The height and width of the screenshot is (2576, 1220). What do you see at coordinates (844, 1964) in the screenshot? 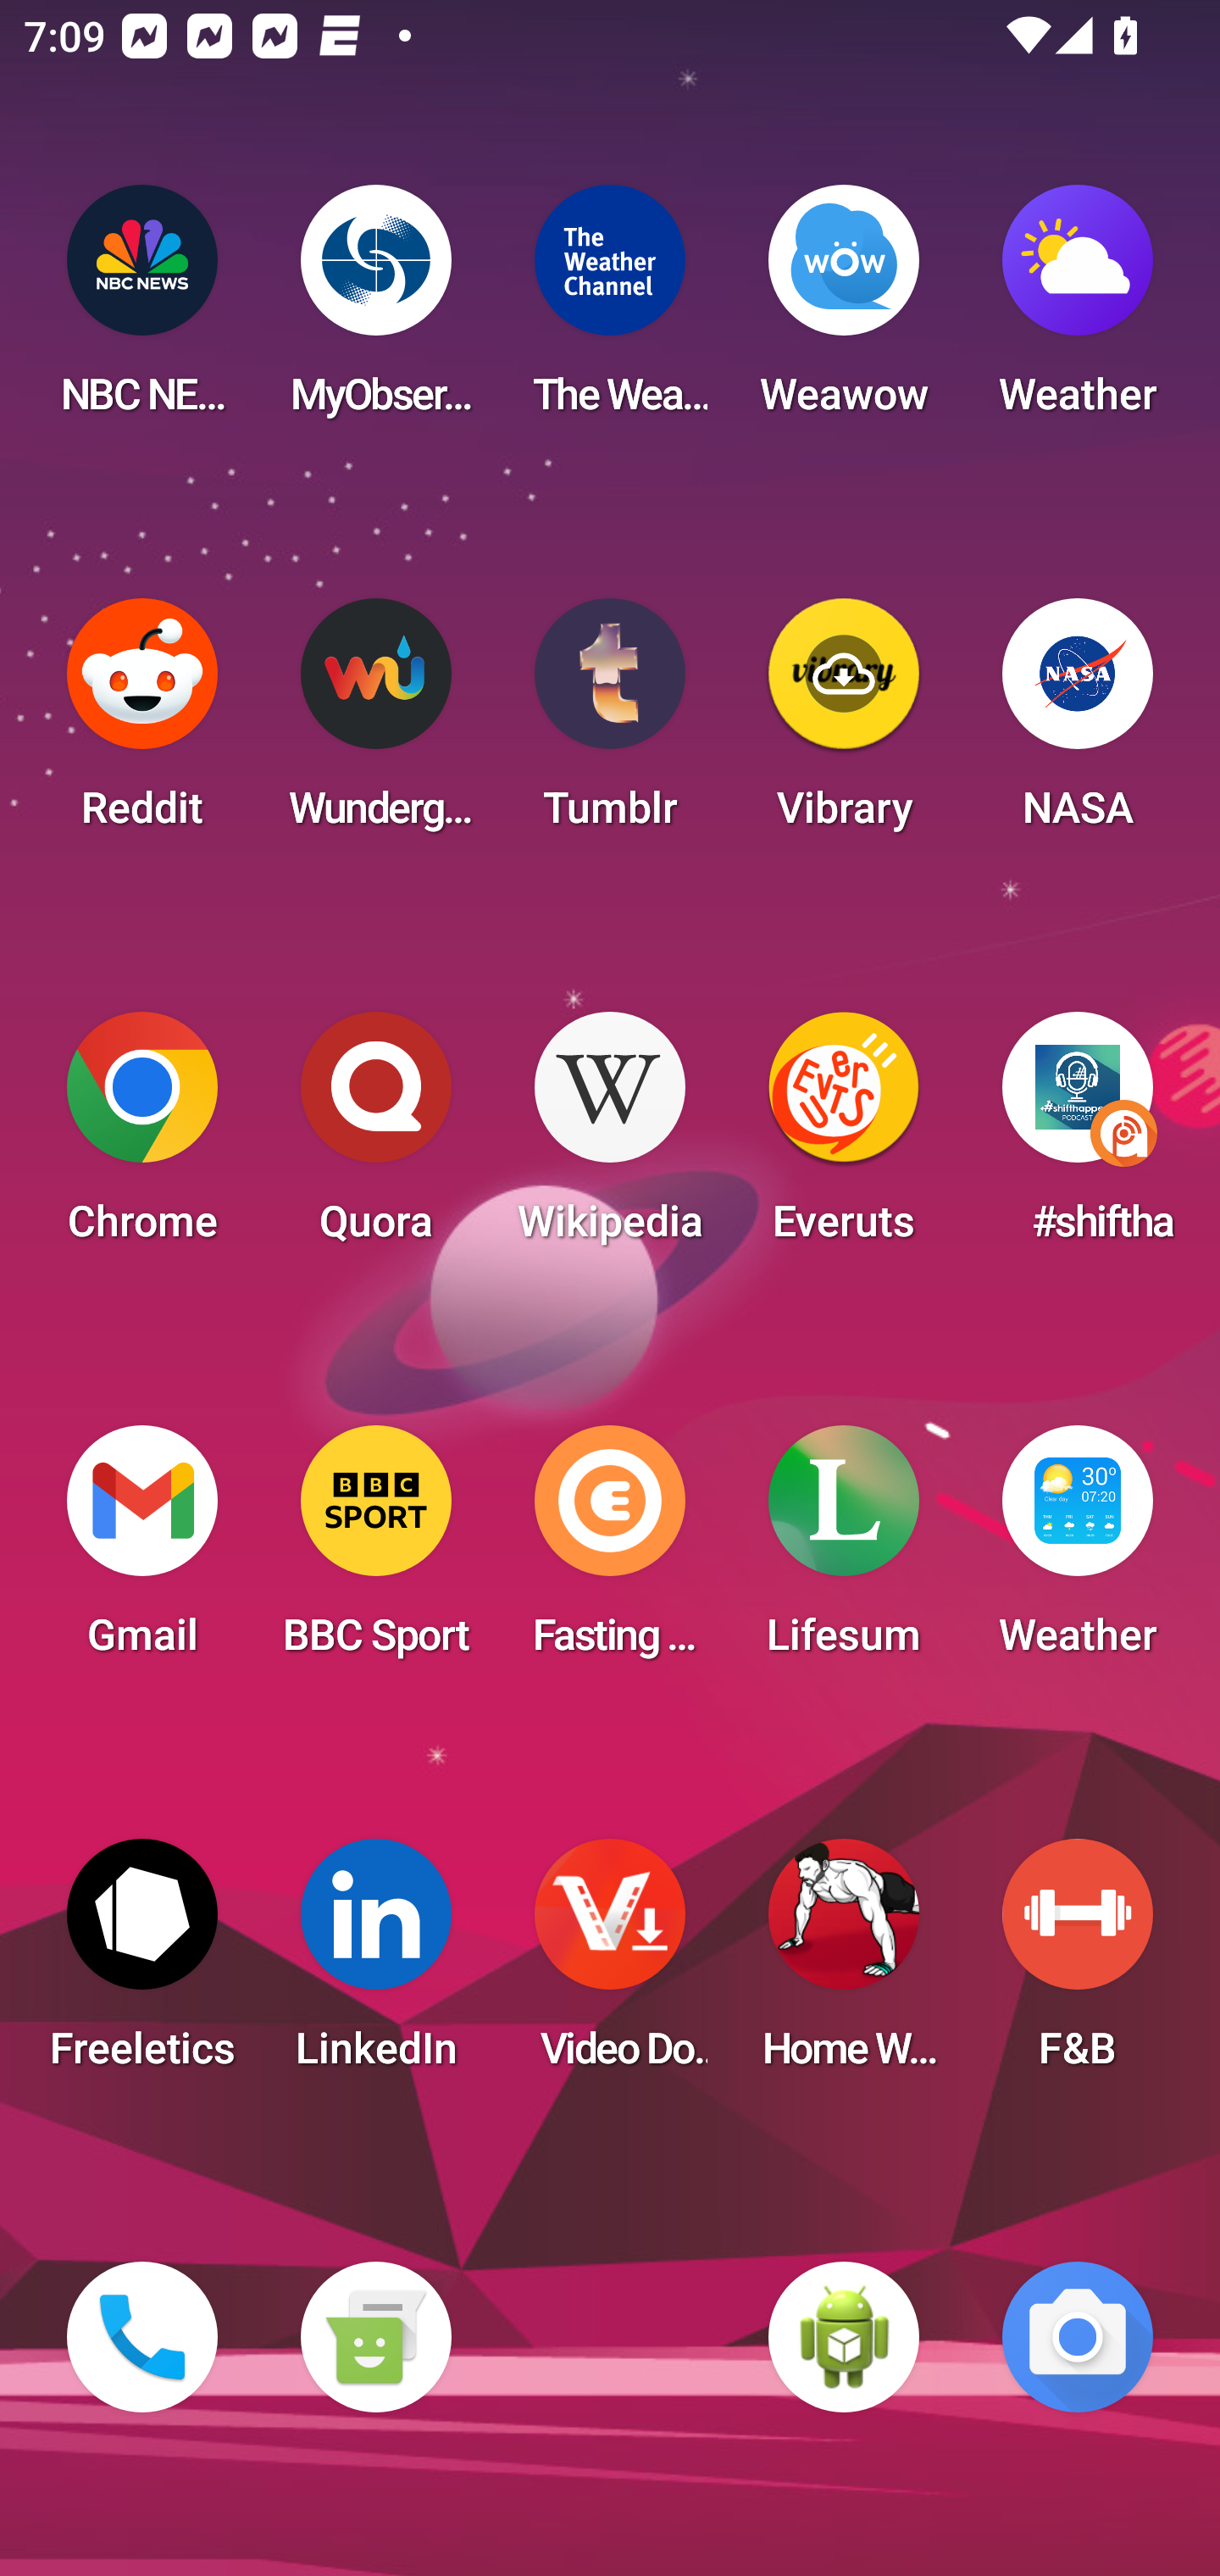
I see `Home Workout` at bounding box center [844, 1964].